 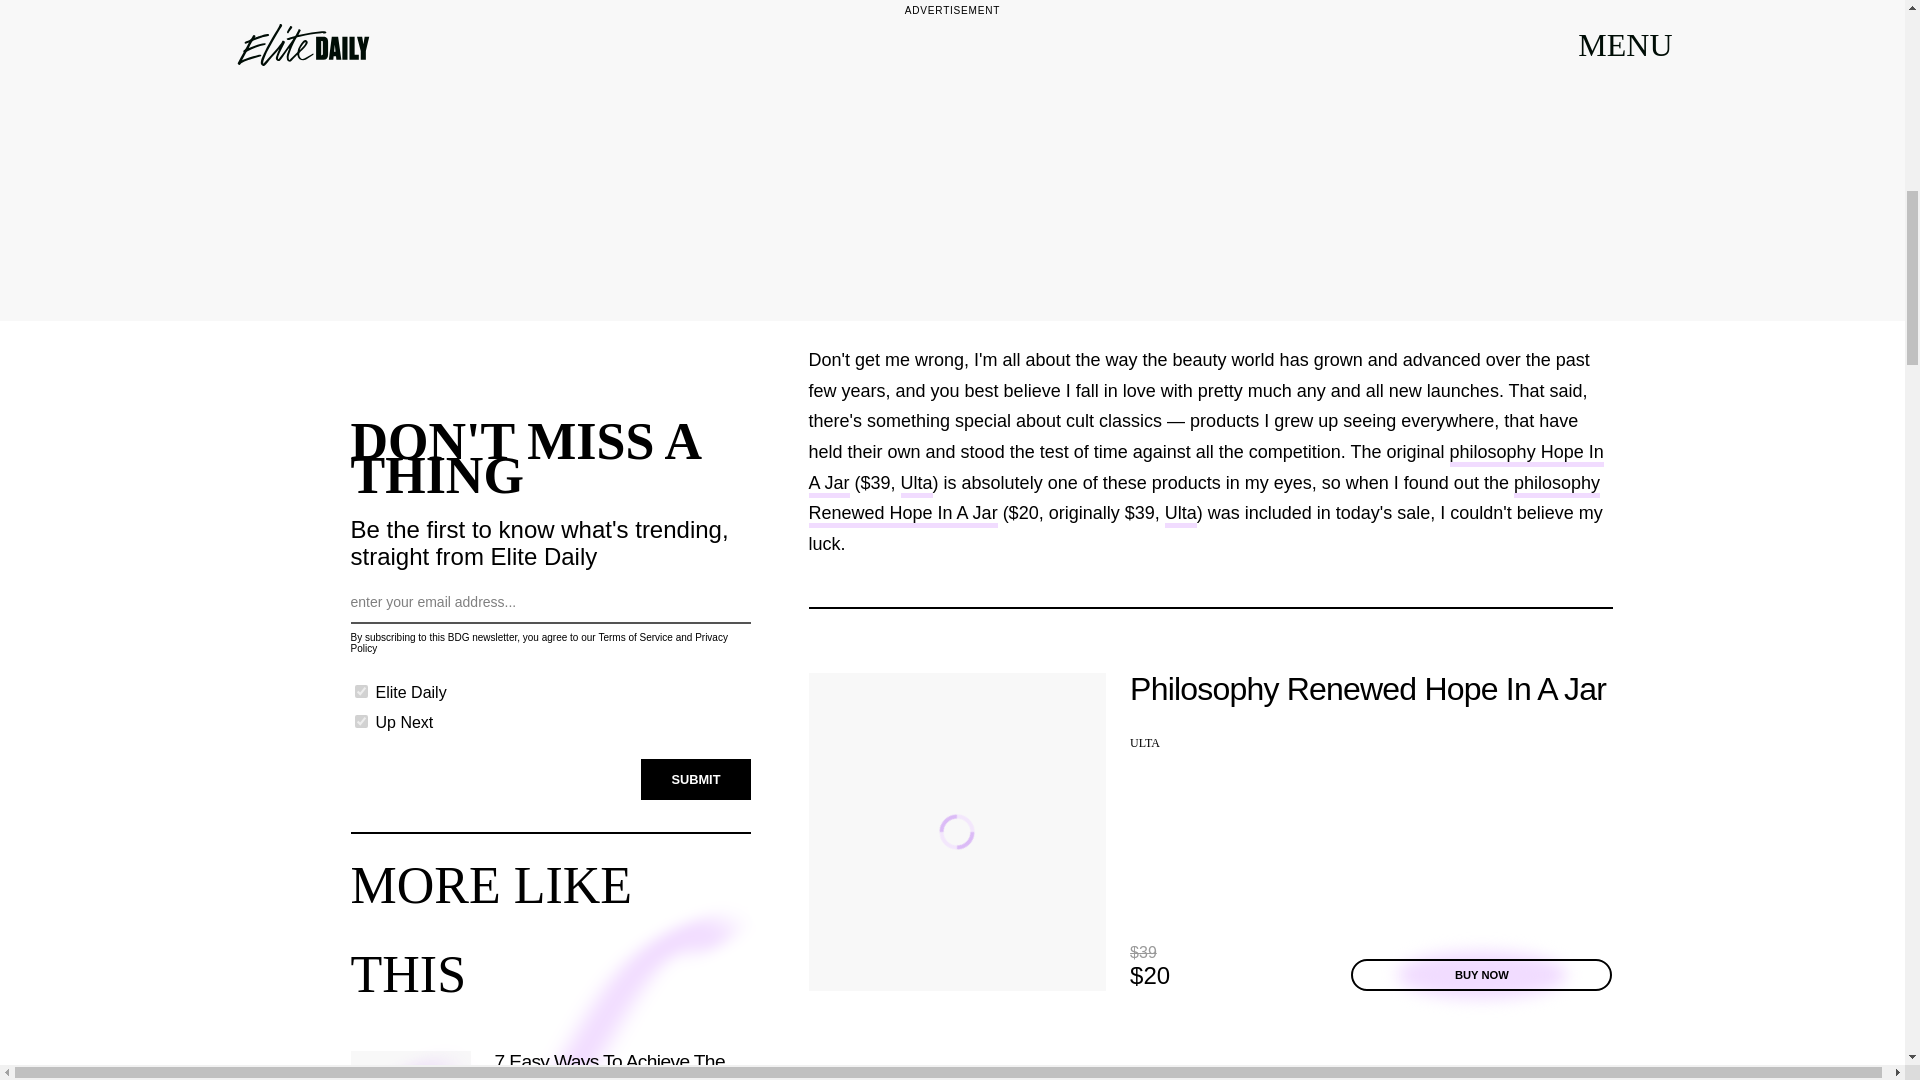 I want to click on Terms of Service, so click(x=634, y=636).